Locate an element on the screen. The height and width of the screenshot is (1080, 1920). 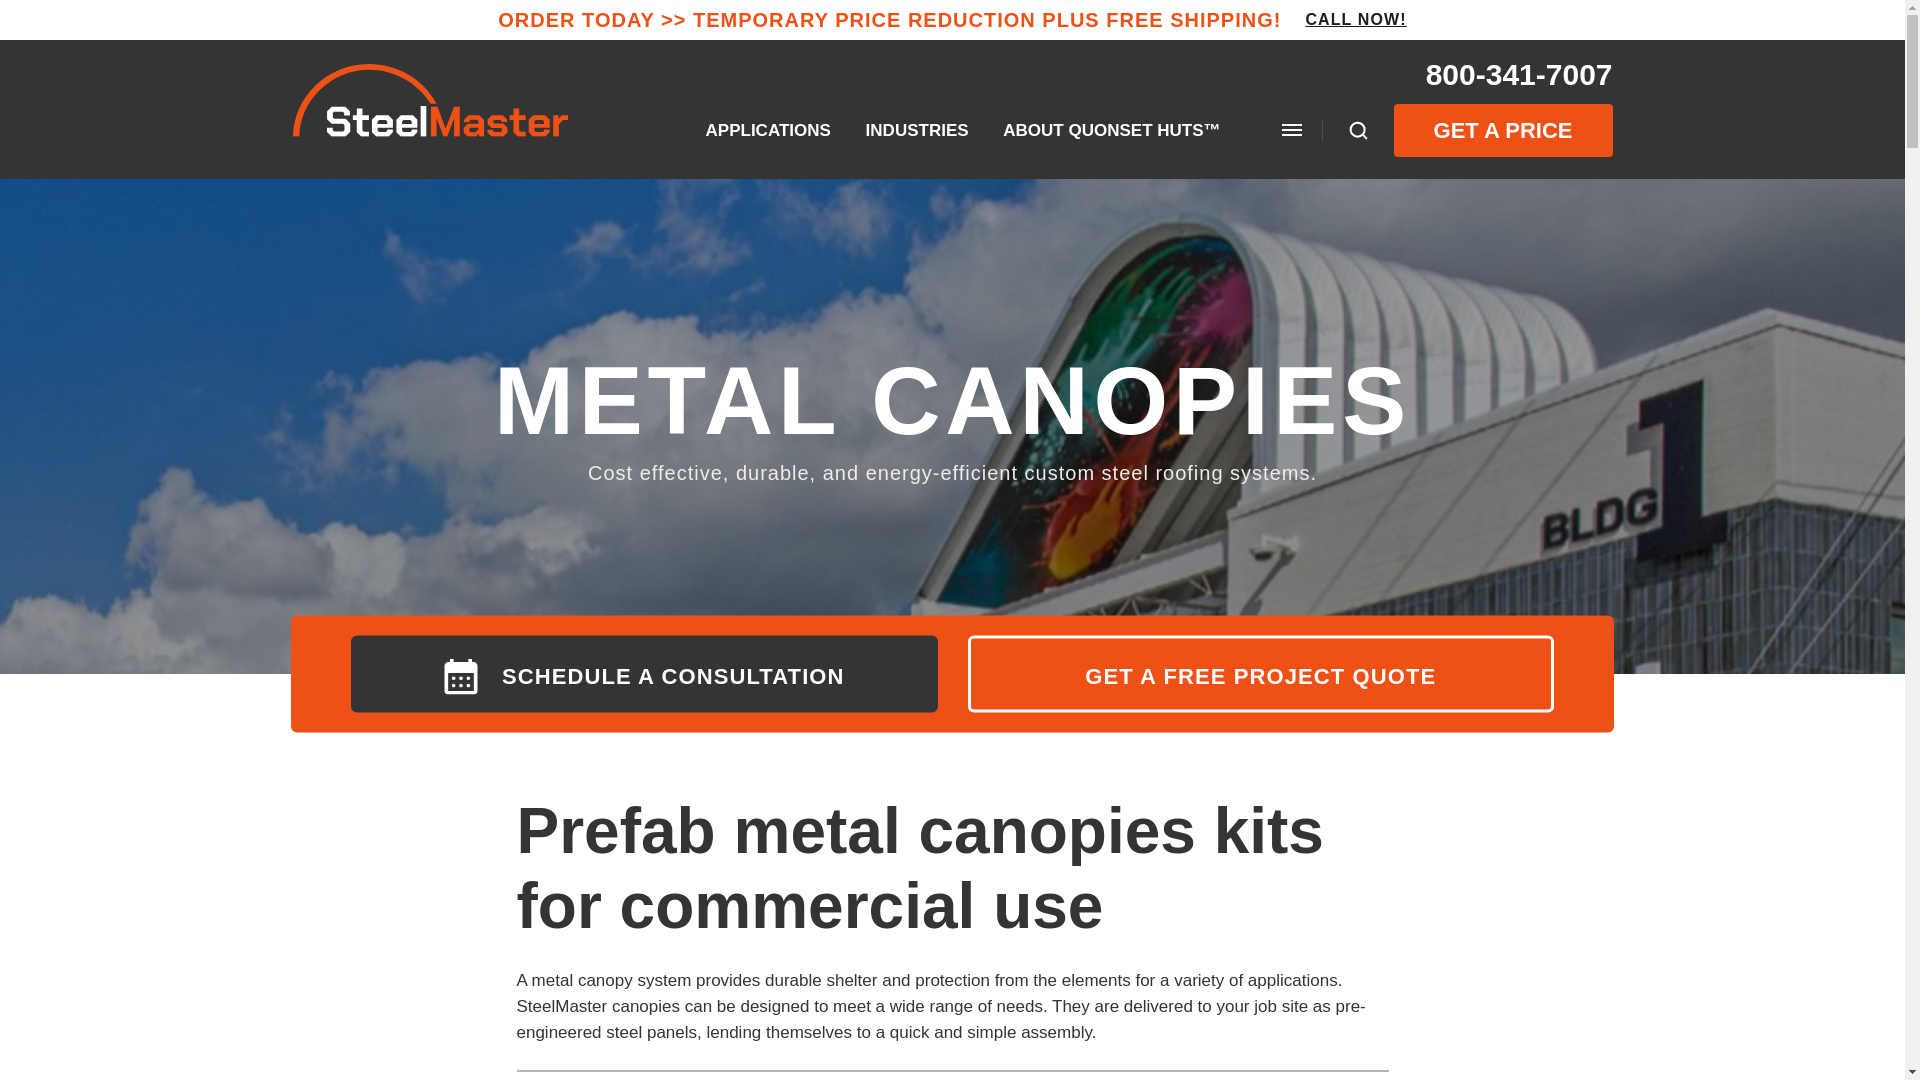
CALL NOW! is located at coordinates (1355, 20).